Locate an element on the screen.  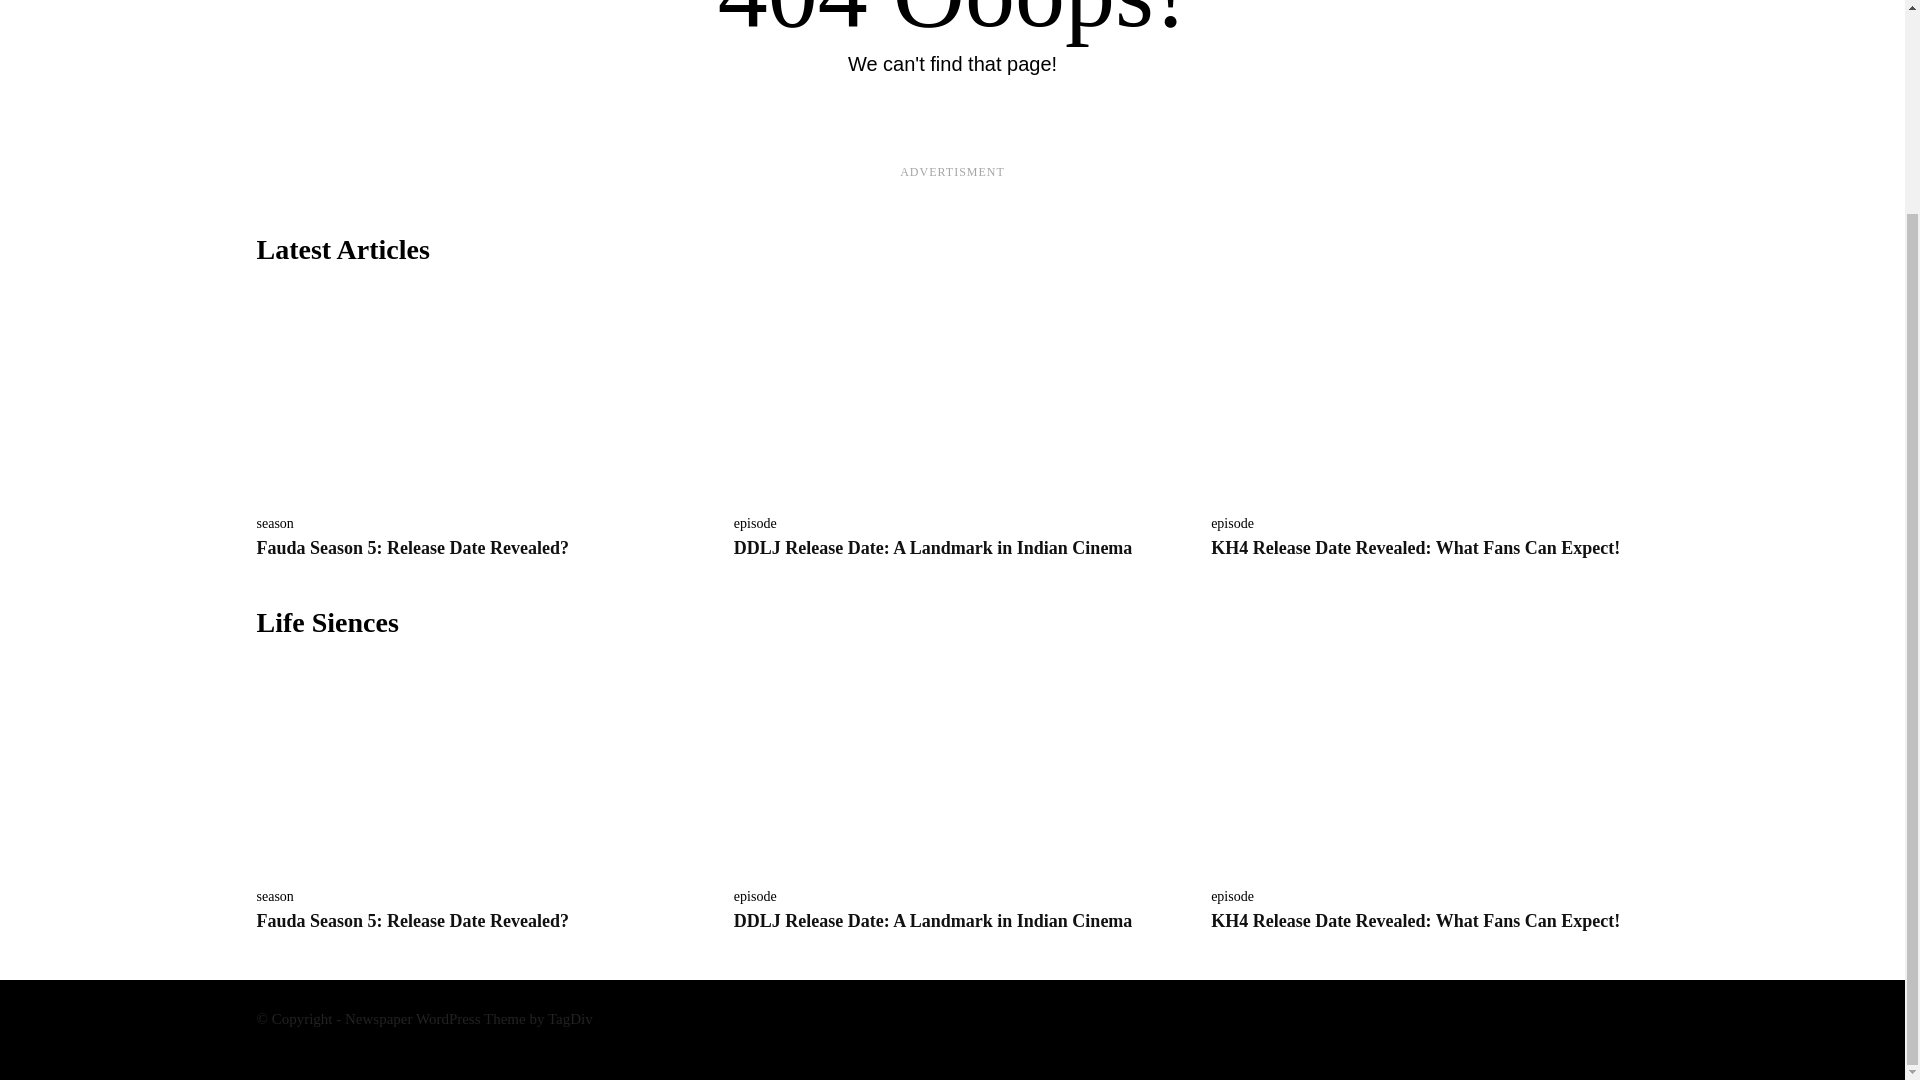
DDLJ Release Date: A Landmark in Indian Cinema is located at coordinates (952, 766).